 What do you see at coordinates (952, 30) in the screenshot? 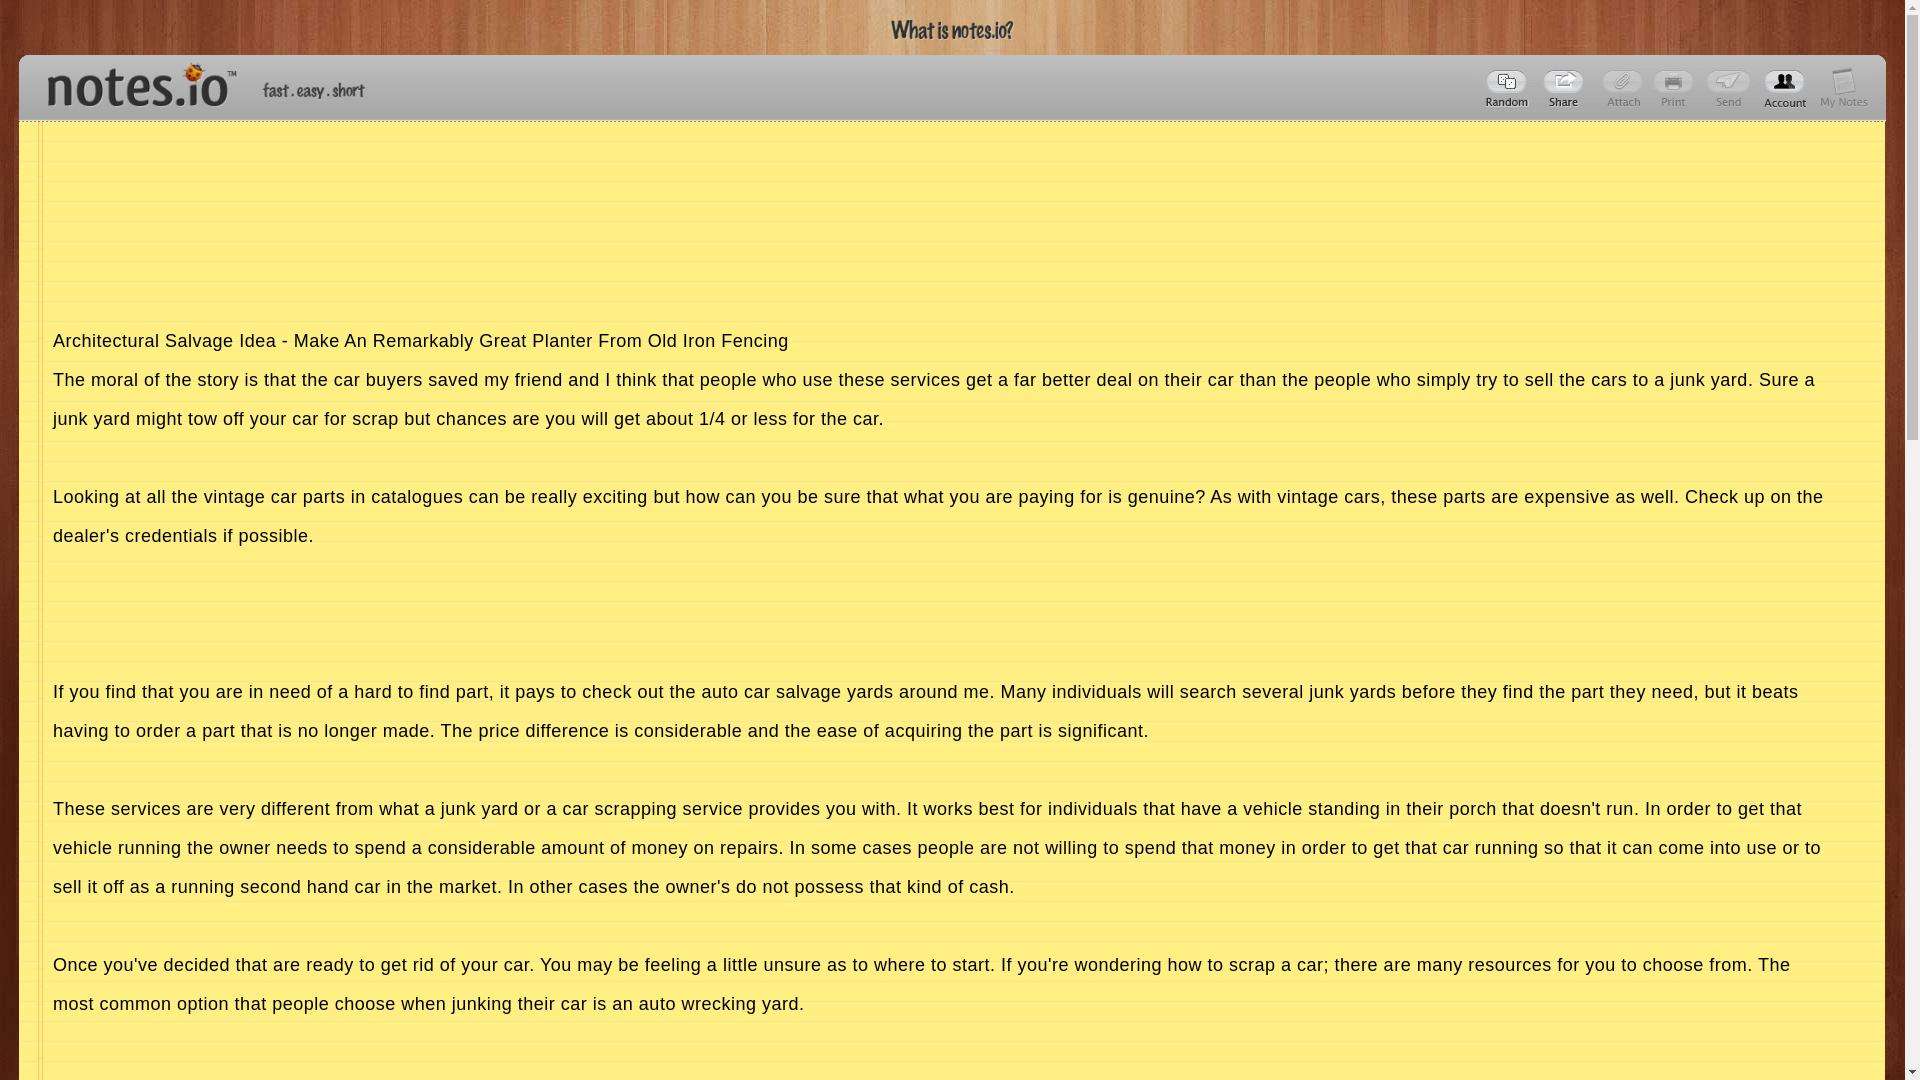
I see `what is notes.io?` at bounding box center [952, 30].